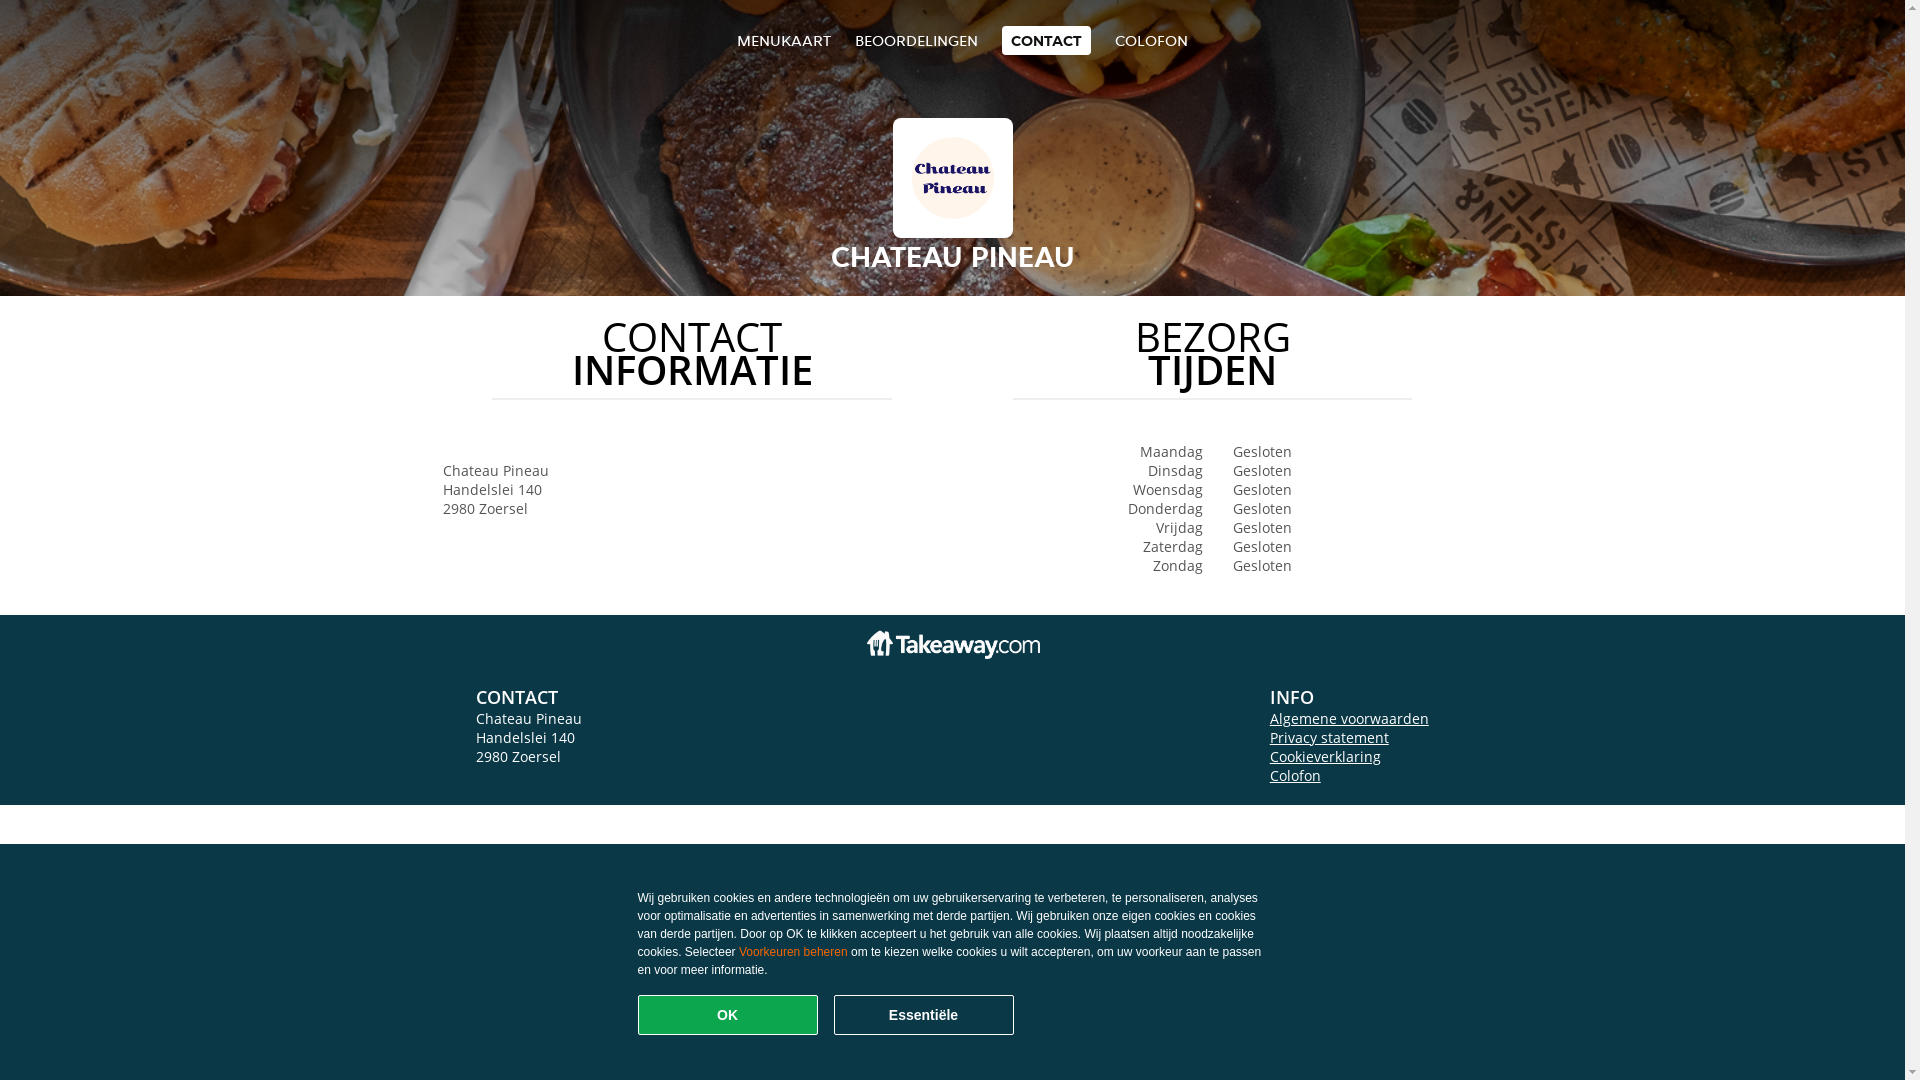 Image resolution: width=1920 pixels, height=1080 pixels. I want to click on BEOORDELINGEN, so click(916, 40).